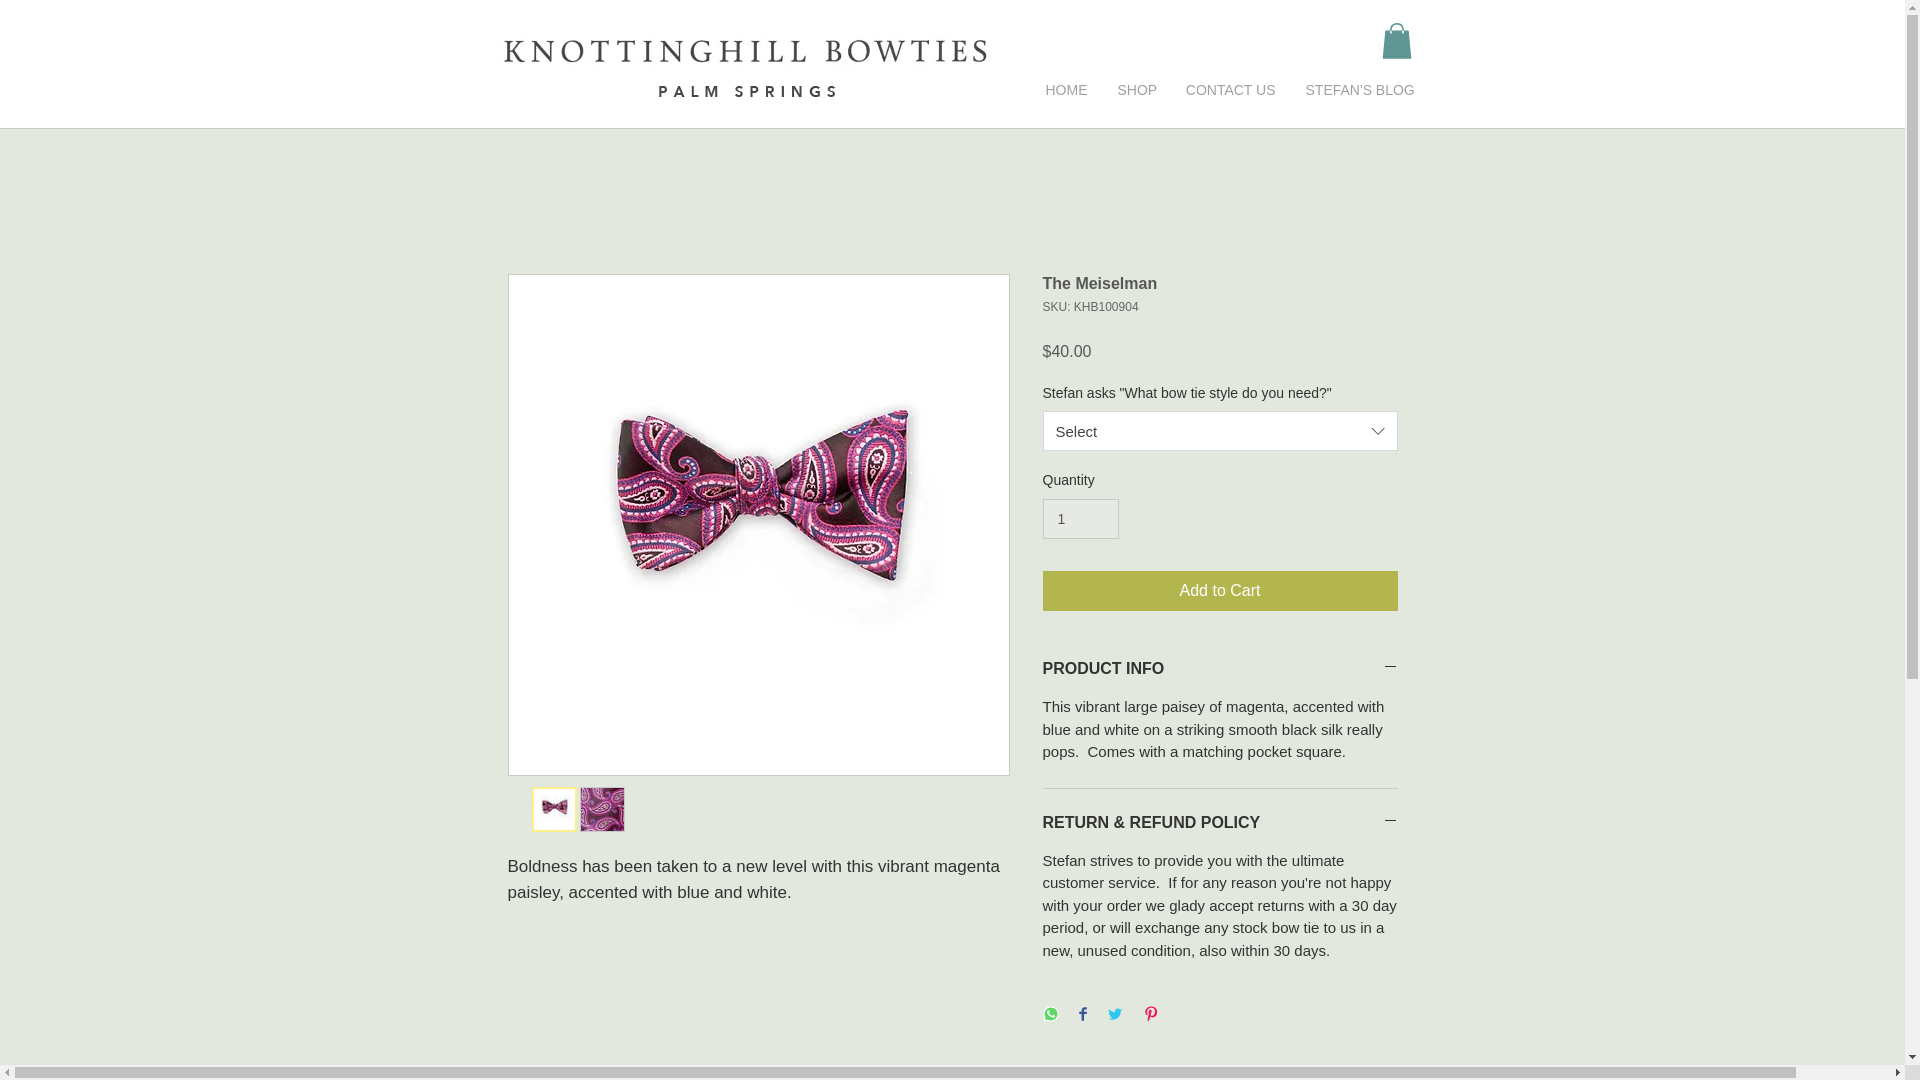 The width and height of the screenshot is (1920, 1080). I want to click on 1, so click(1080, 519).